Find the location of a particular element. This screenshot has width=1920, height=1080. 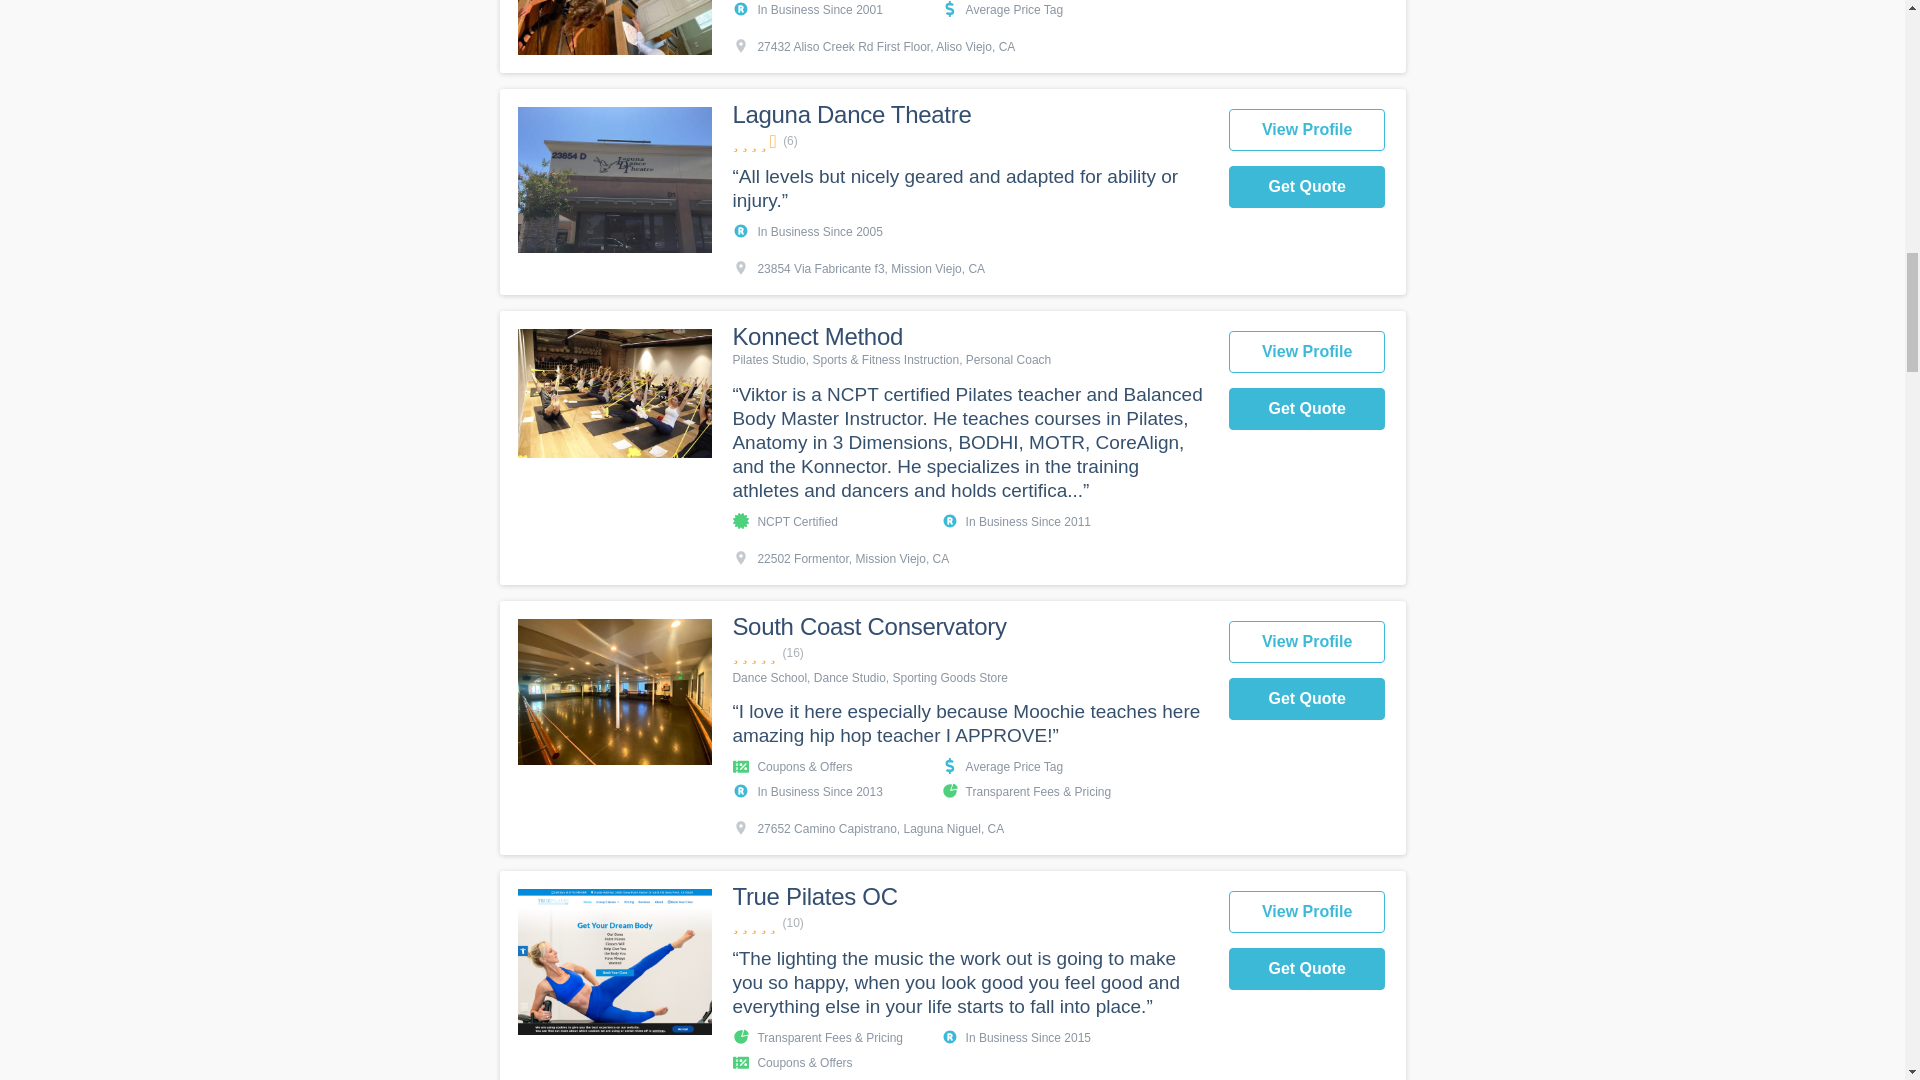

4.8 is located at coordinates (969, 653).